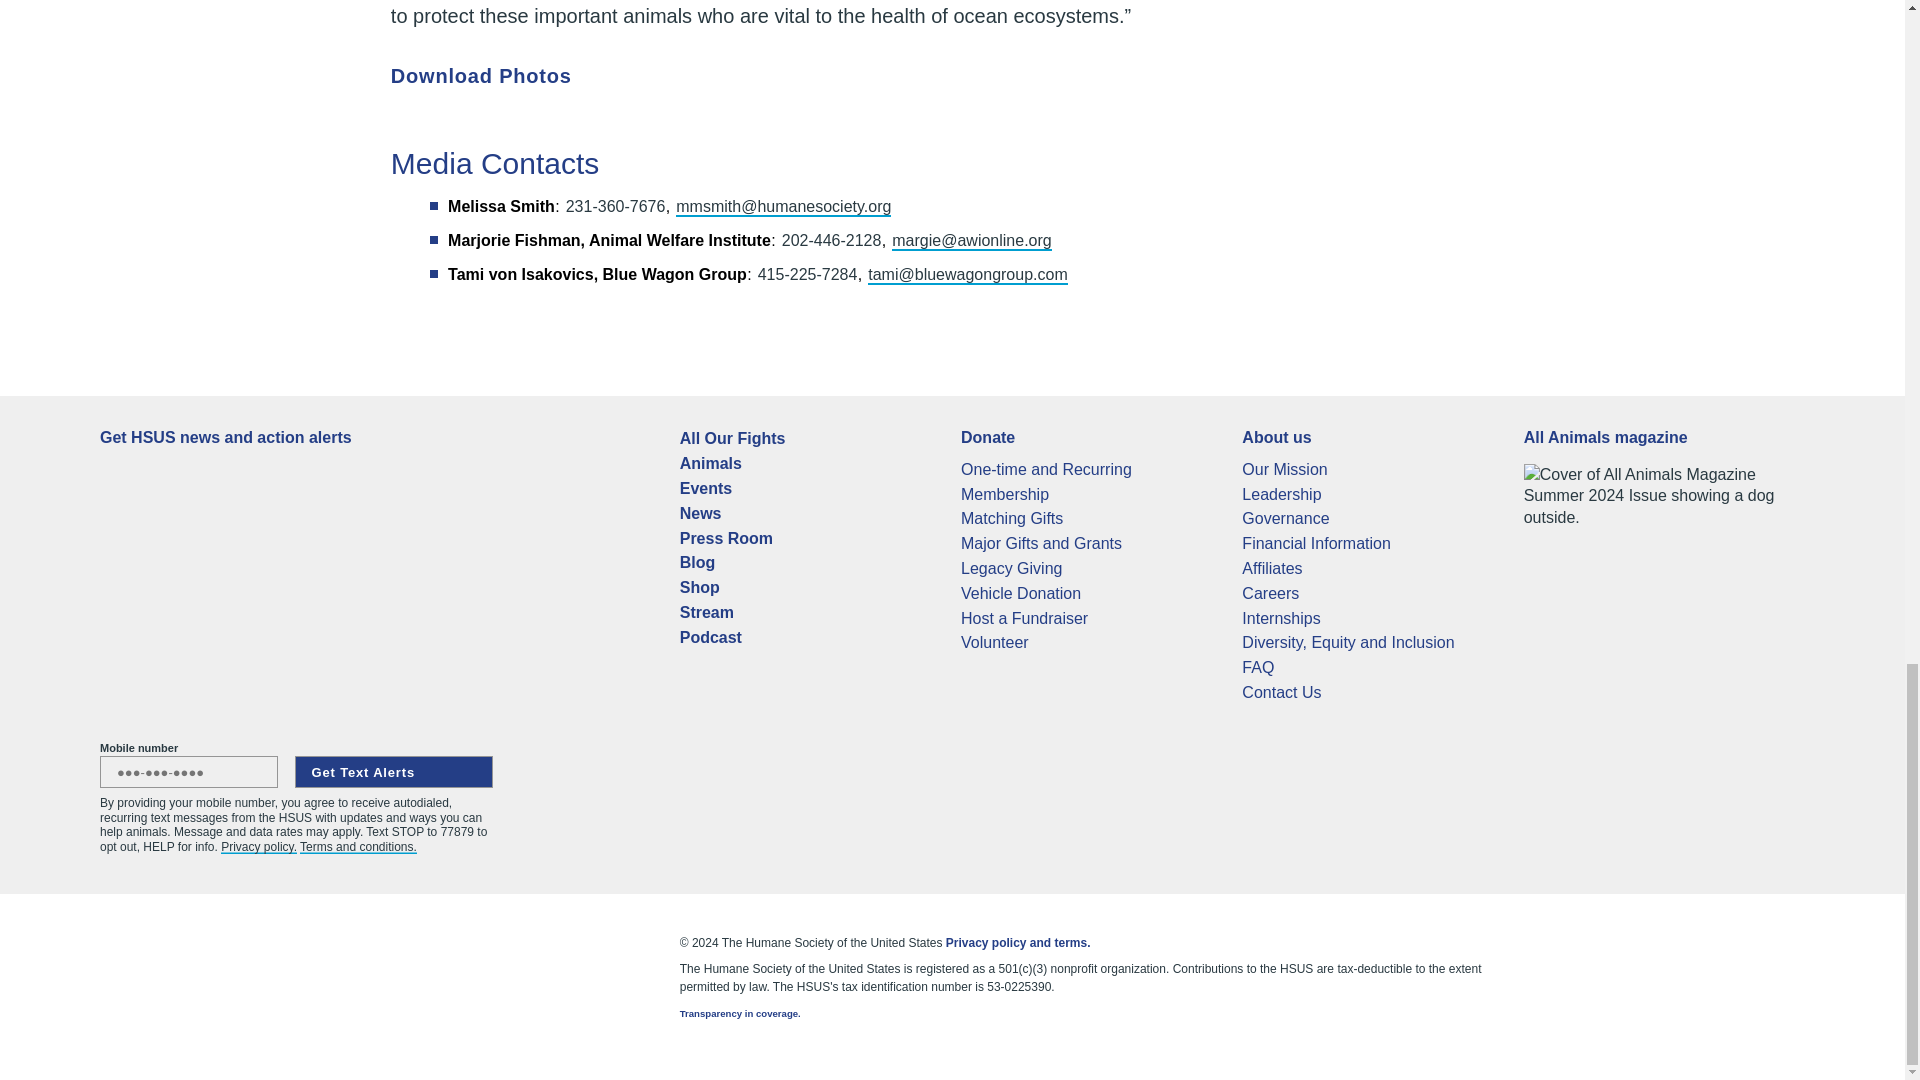  What do you see at coordinates (1012, 518) in the screenshot?
I see `Matching Gifts` at bounding box center [1012, 518].